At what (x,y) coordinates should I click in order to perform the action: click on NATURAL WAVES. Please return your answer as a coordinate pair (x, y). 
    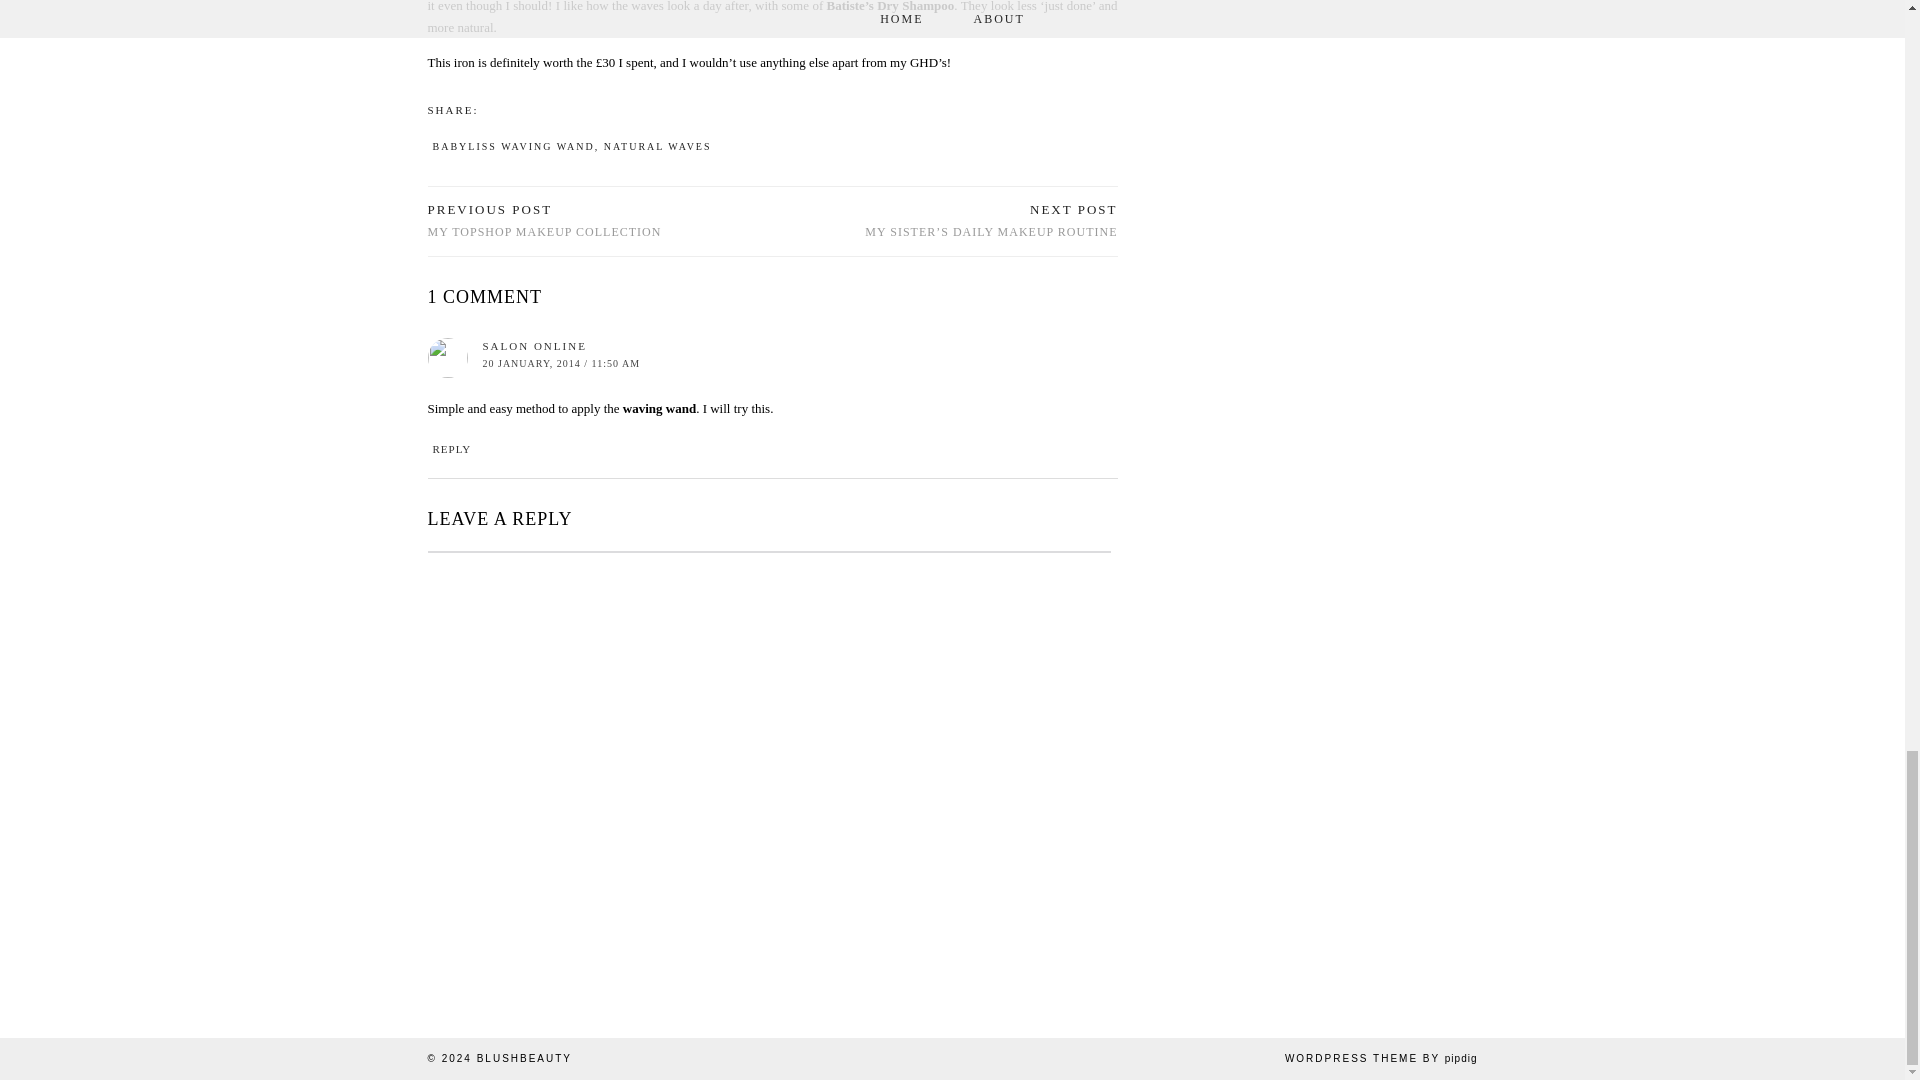
    Looking at the image, I should click on (658, 146).